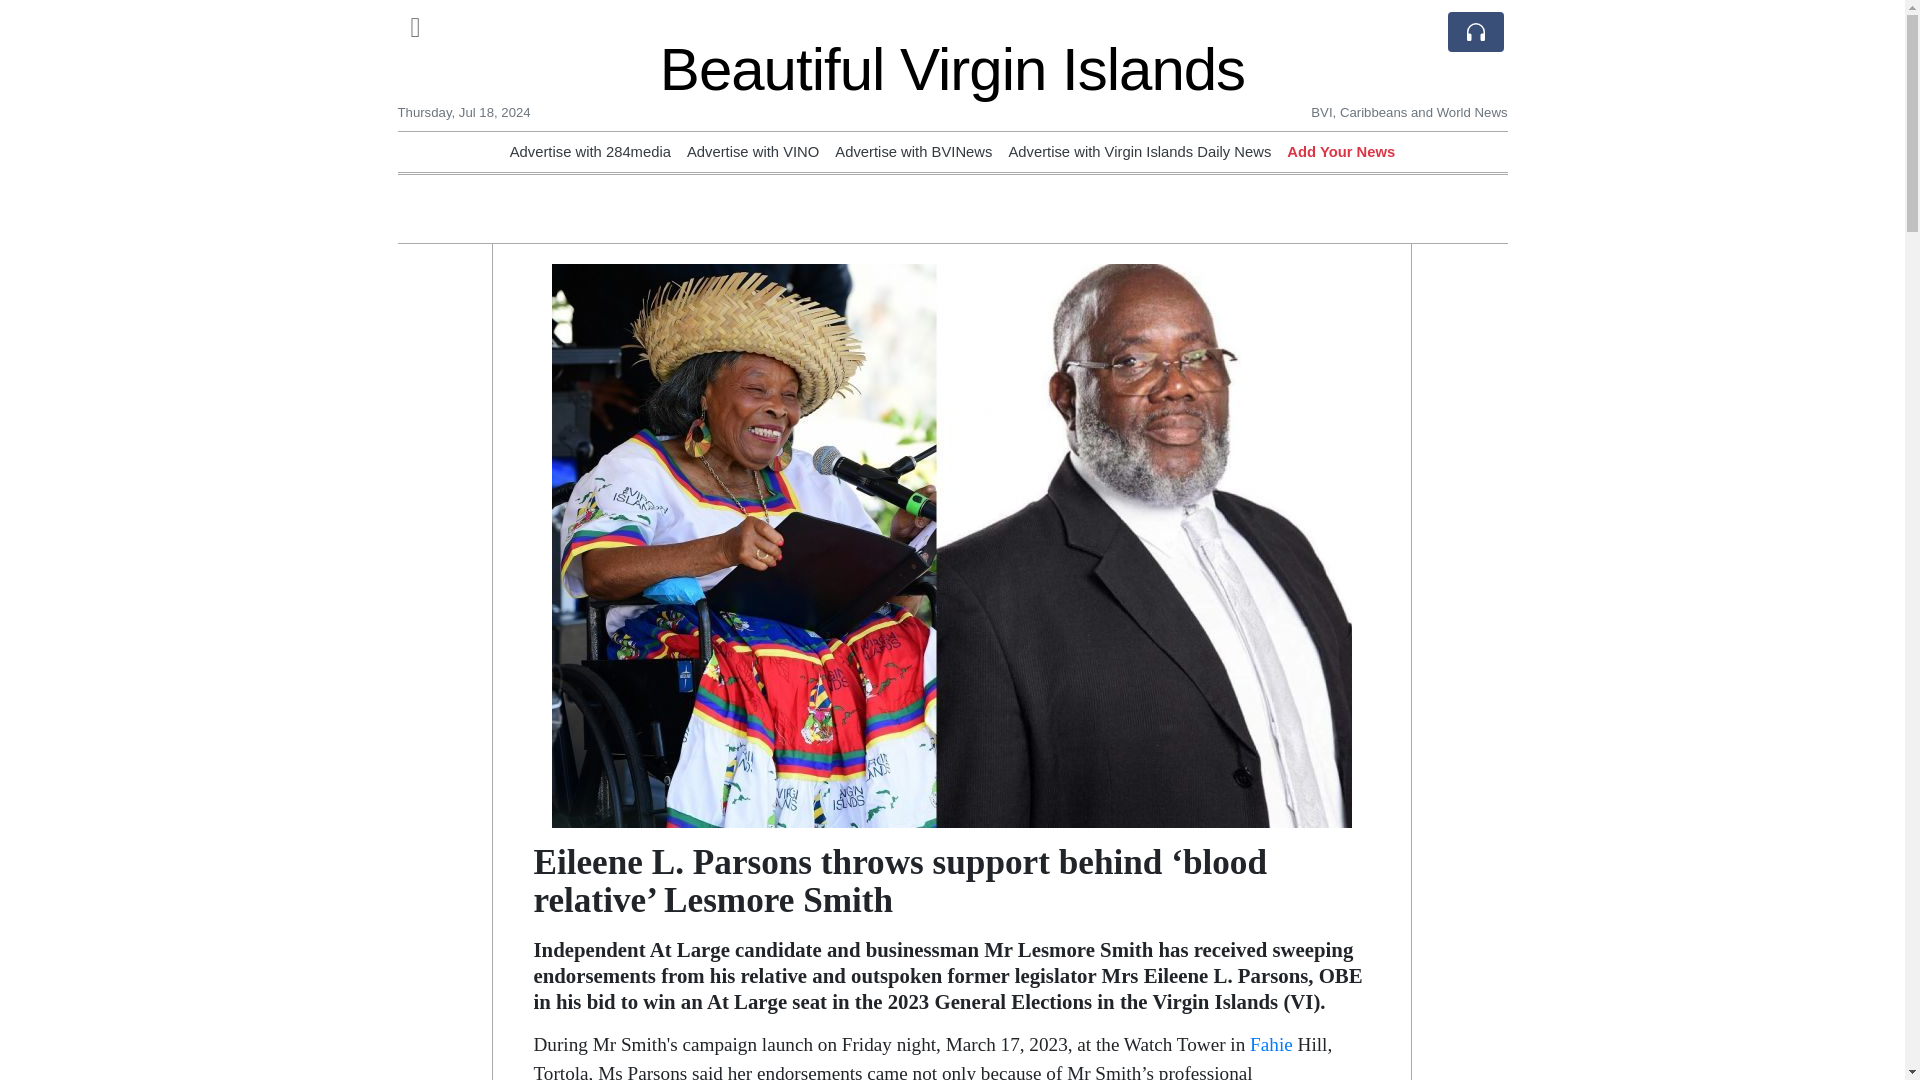 This screenshot has height=1080, width=1920. Describe the element at coordinates (1140, 151) in the screenshot. I see `Advertise with Virgin Islands Daily News` at that location.